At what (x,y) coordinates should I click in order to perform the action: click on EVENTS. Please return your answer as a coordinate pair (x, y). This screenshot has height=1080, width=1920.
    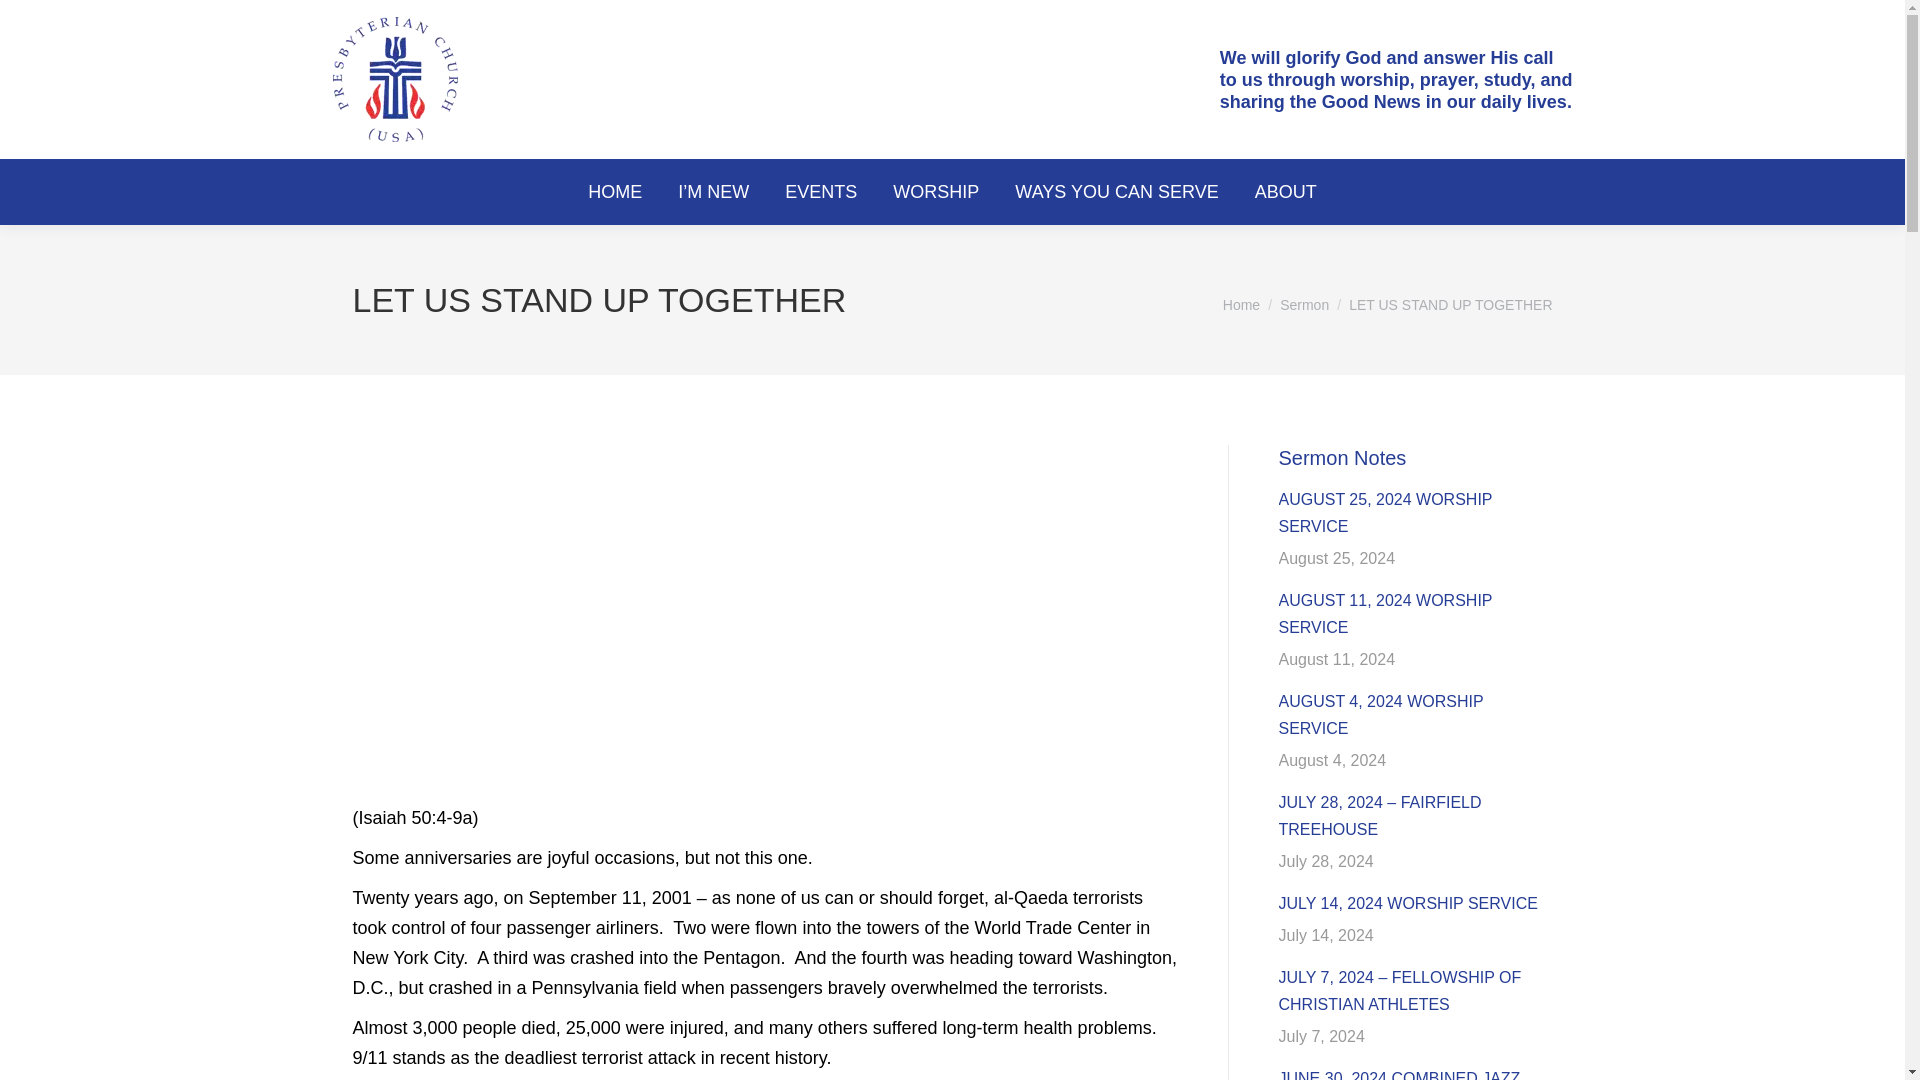
    Looking at the image, I should click on (820, 192).